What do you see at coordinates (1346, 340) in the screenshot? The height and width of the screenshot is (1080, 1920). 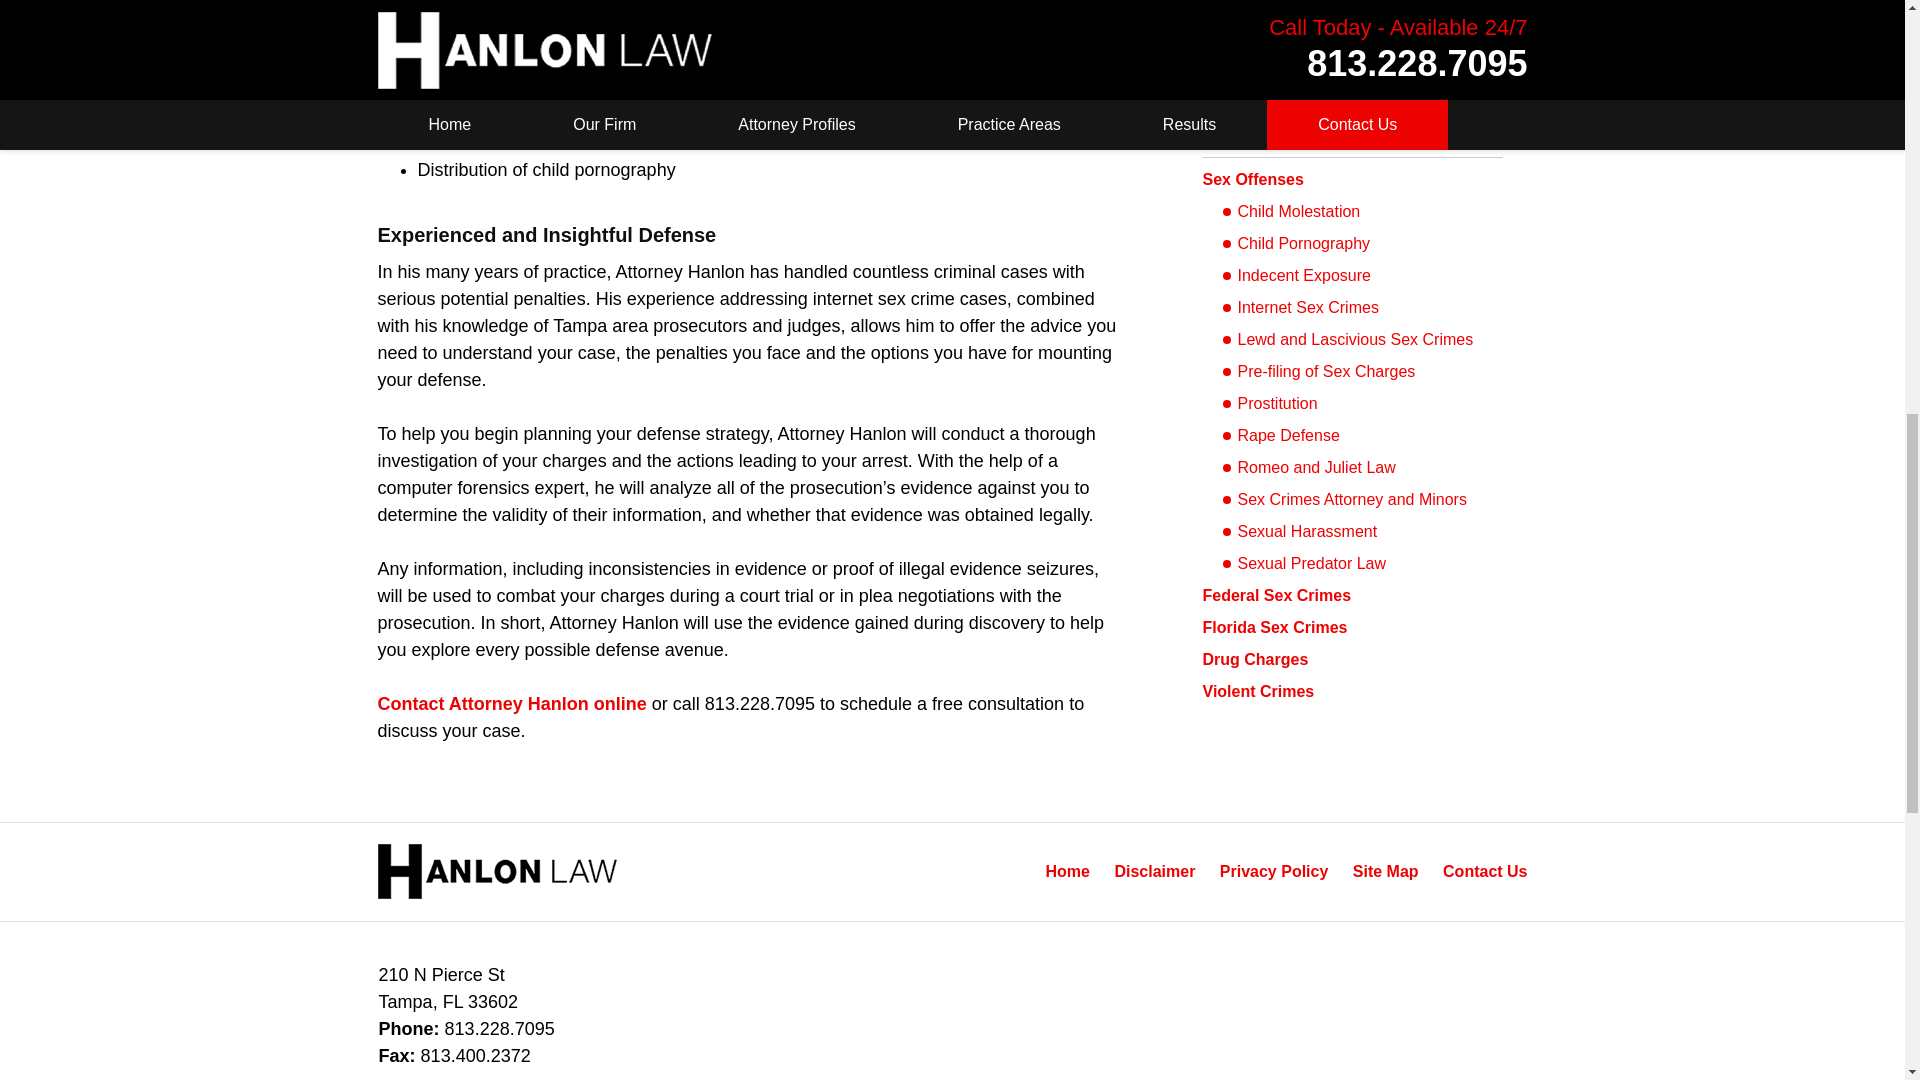 I see `Lewd and Lascivious Sex Crimes` at bounding box center [1346, 340].